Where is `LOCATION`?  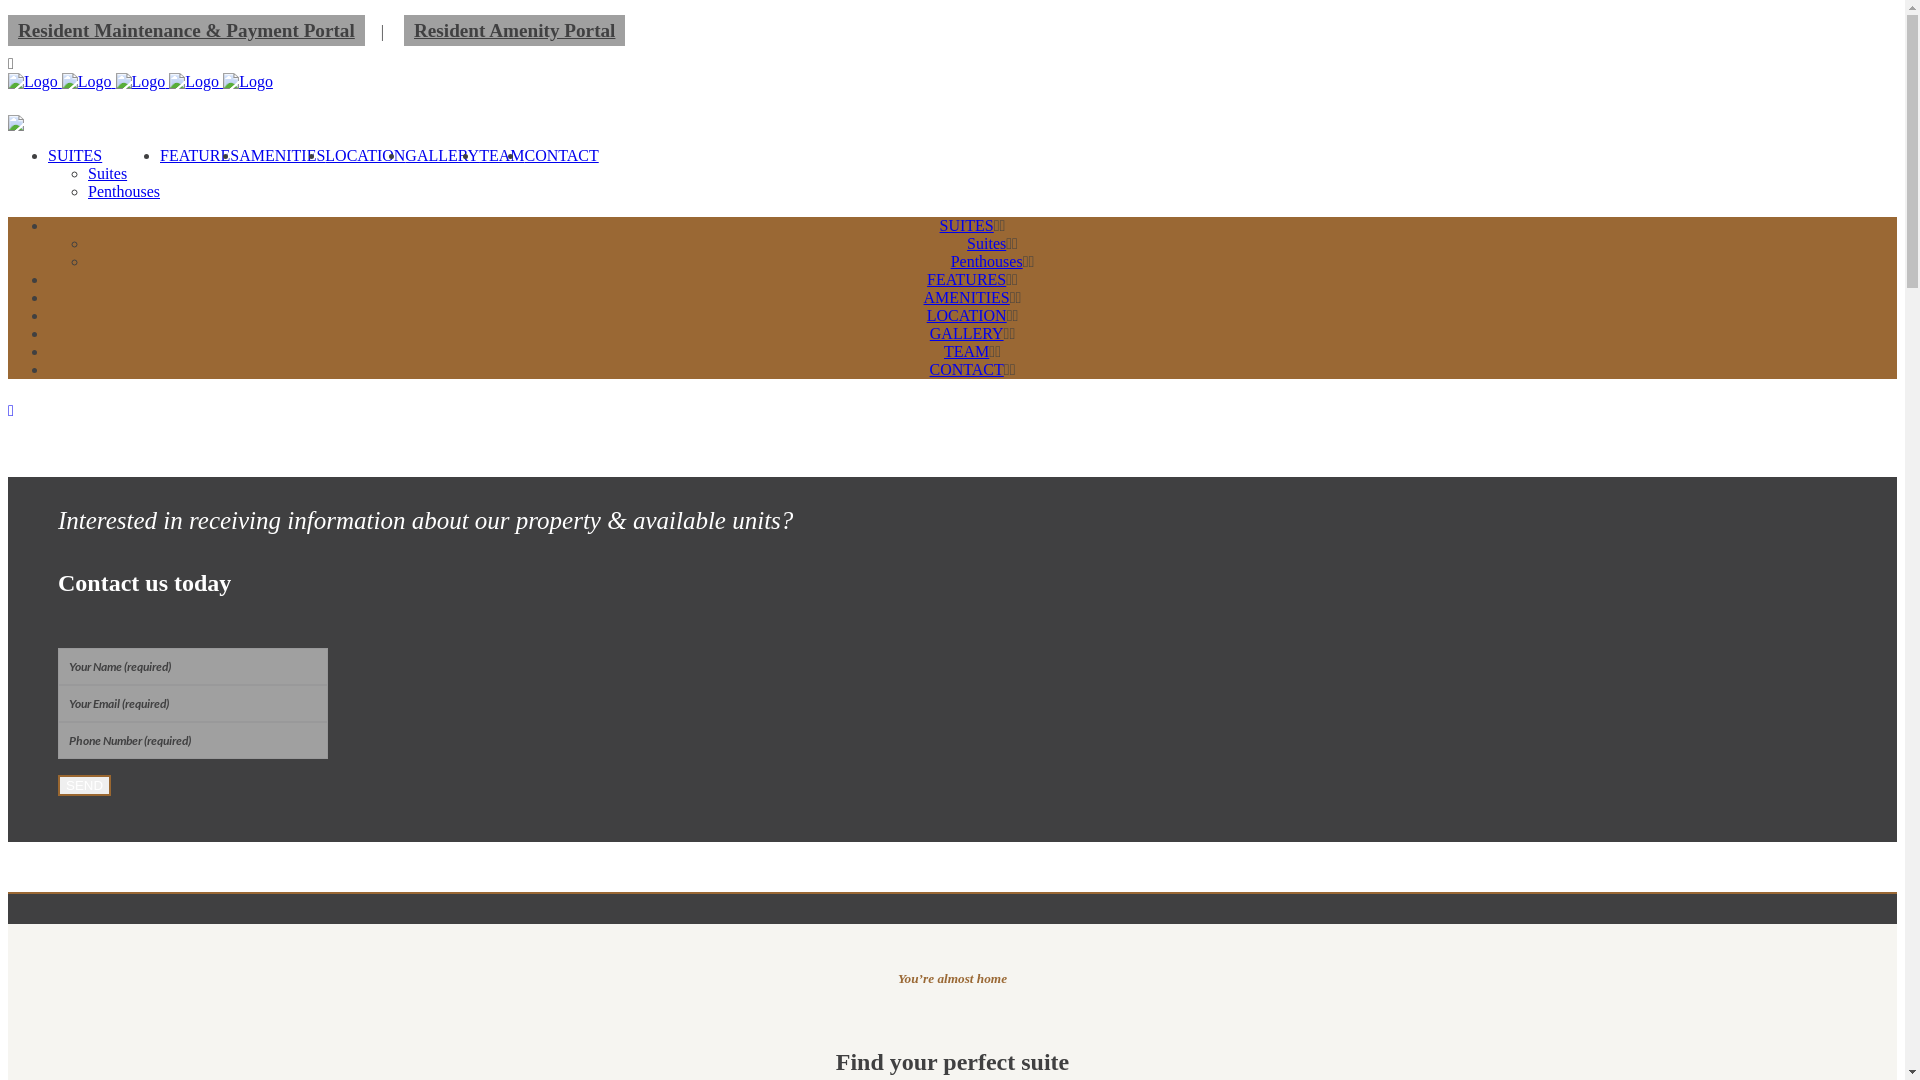 LOCATION is located at coordinates (967, 316).